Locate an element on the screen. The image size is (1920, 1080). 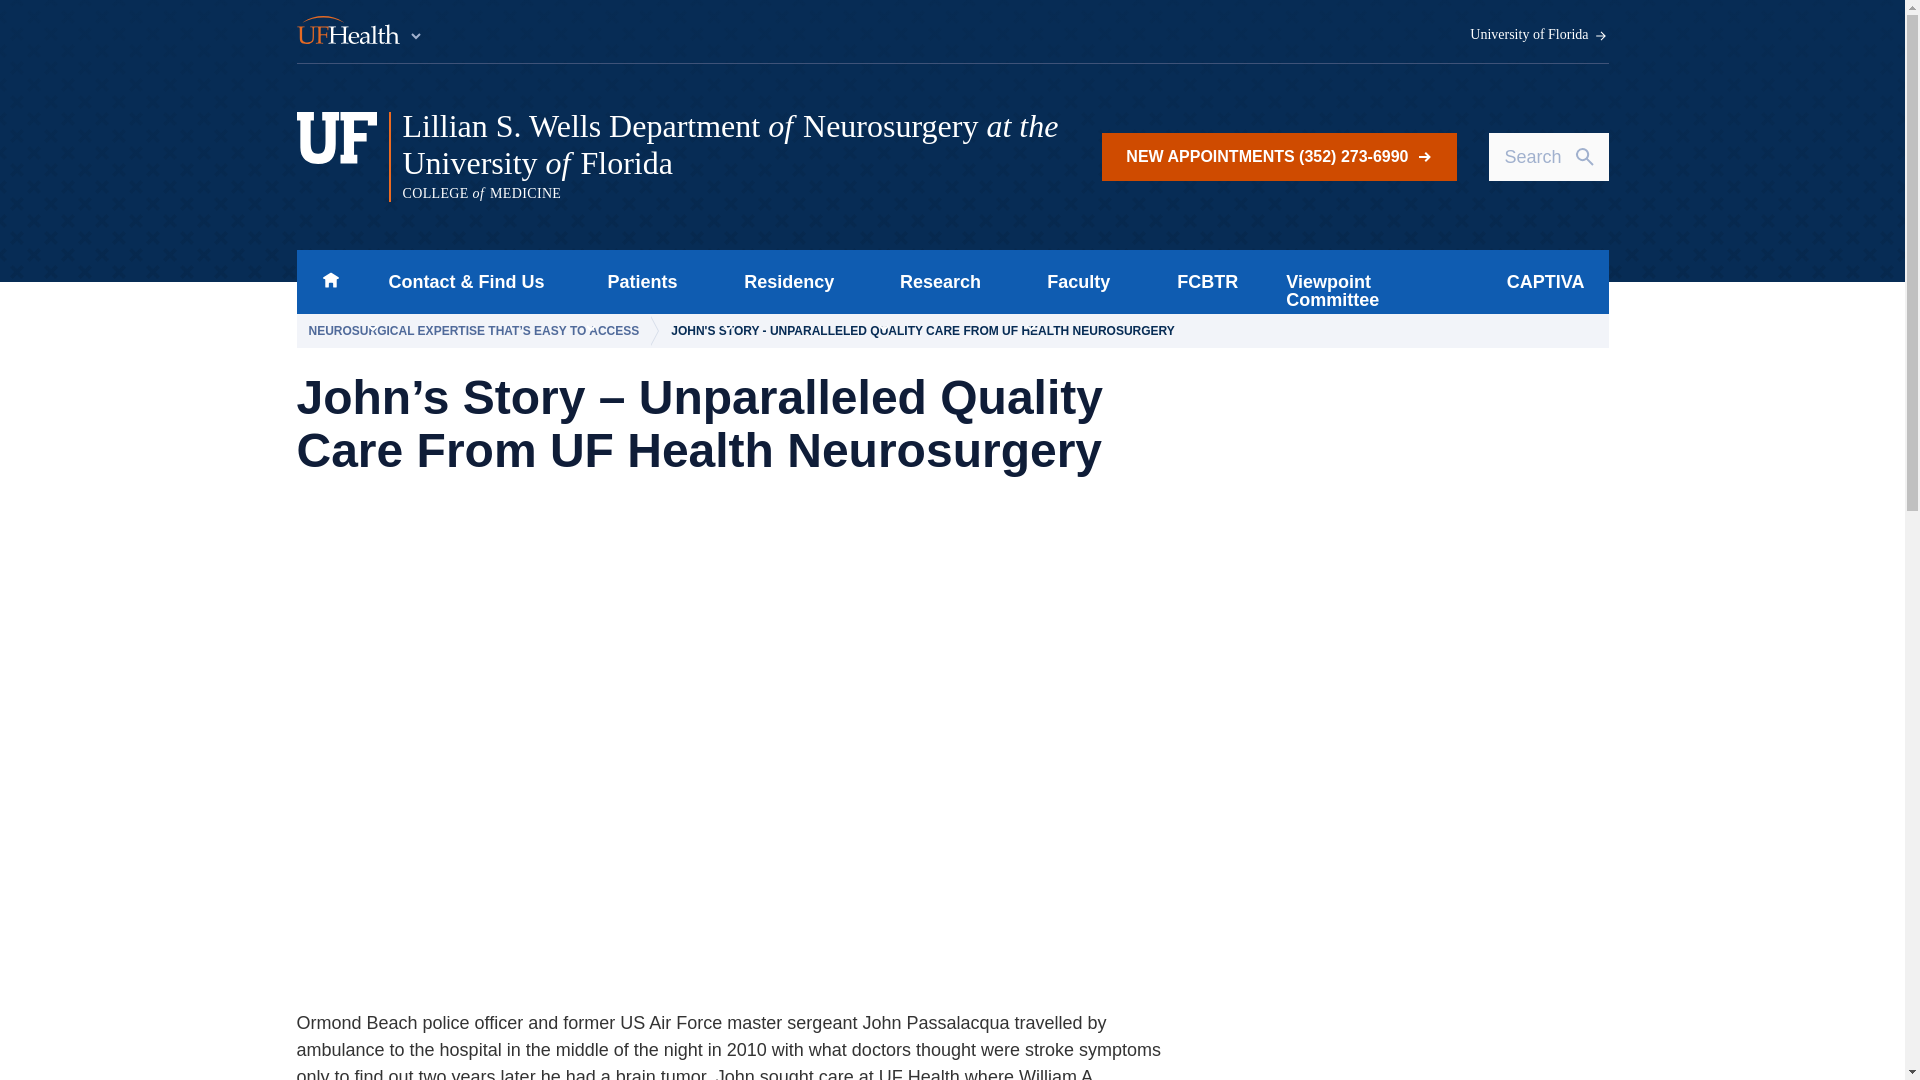
University of Florida is located at coordinates (1539, 35).